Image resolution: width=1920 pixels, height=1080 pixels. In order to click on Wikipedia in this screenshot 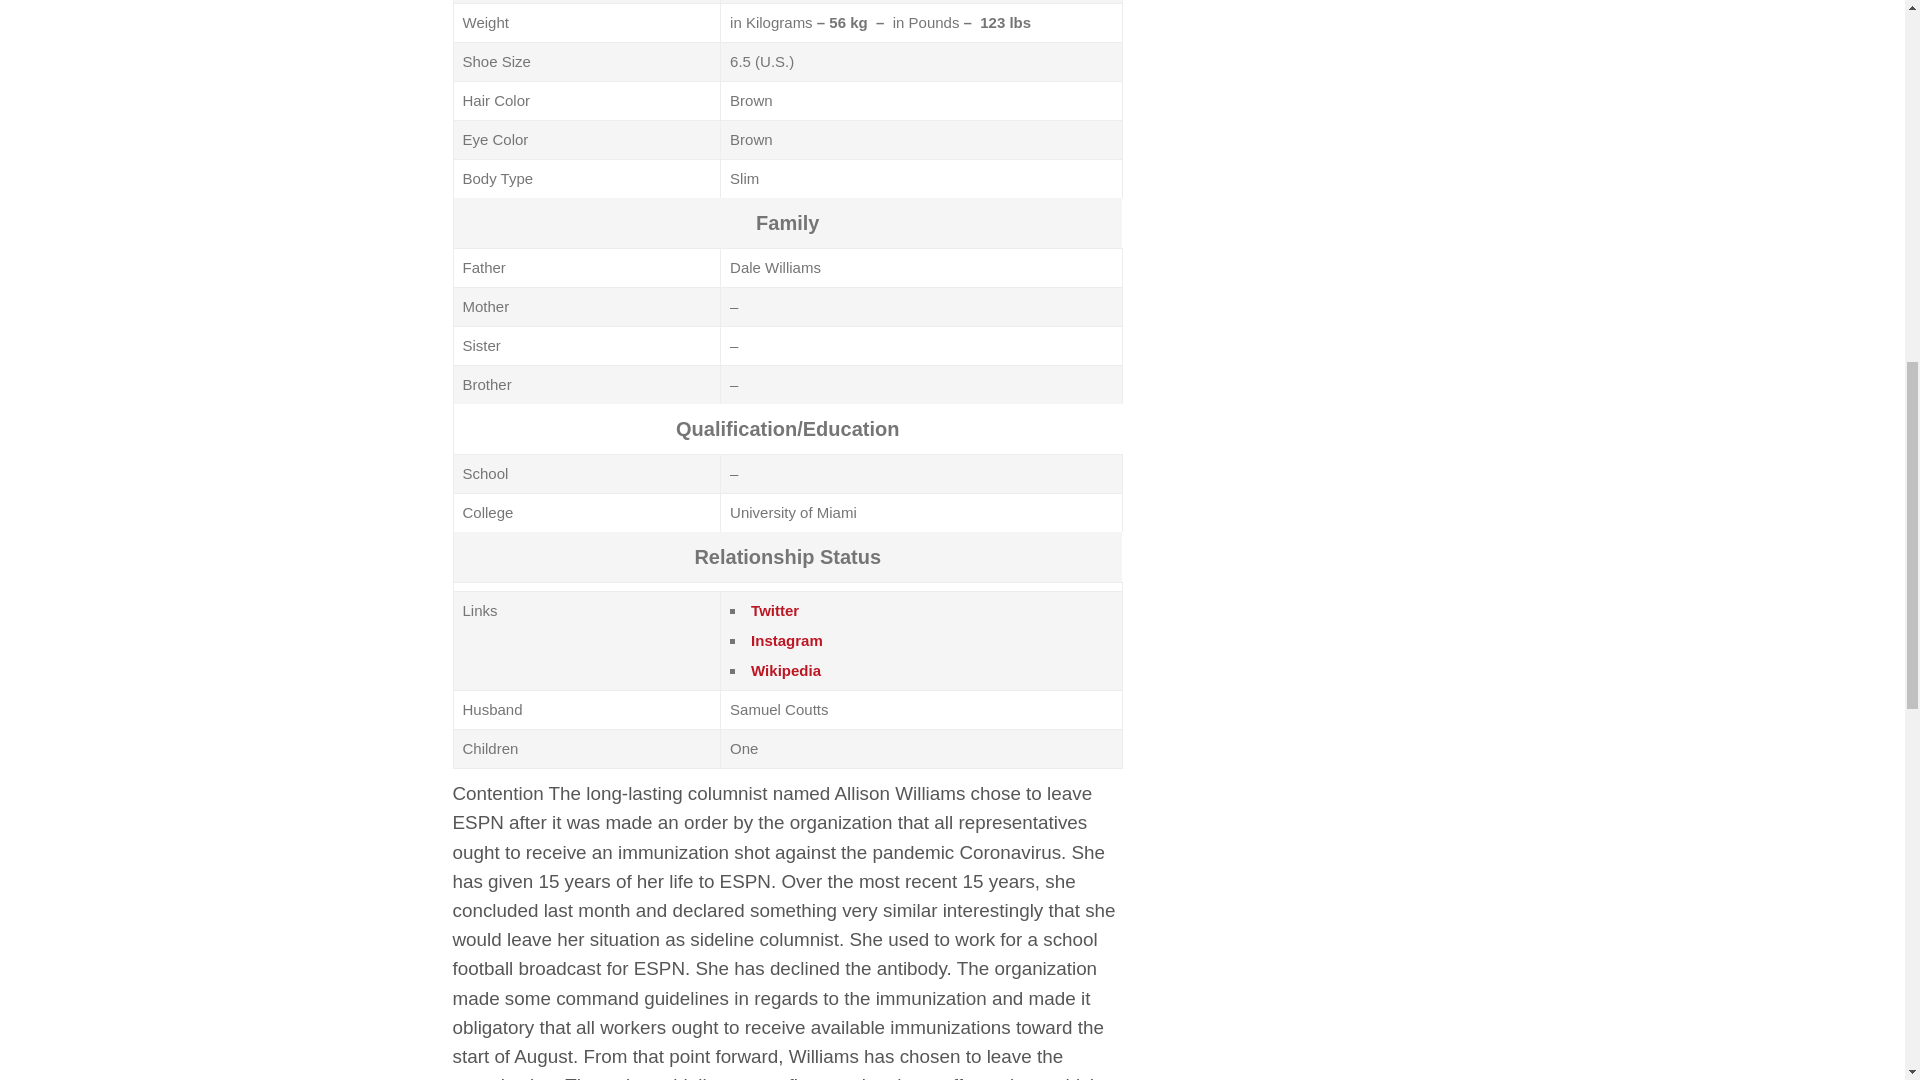, I will do `click(786, 670)`.